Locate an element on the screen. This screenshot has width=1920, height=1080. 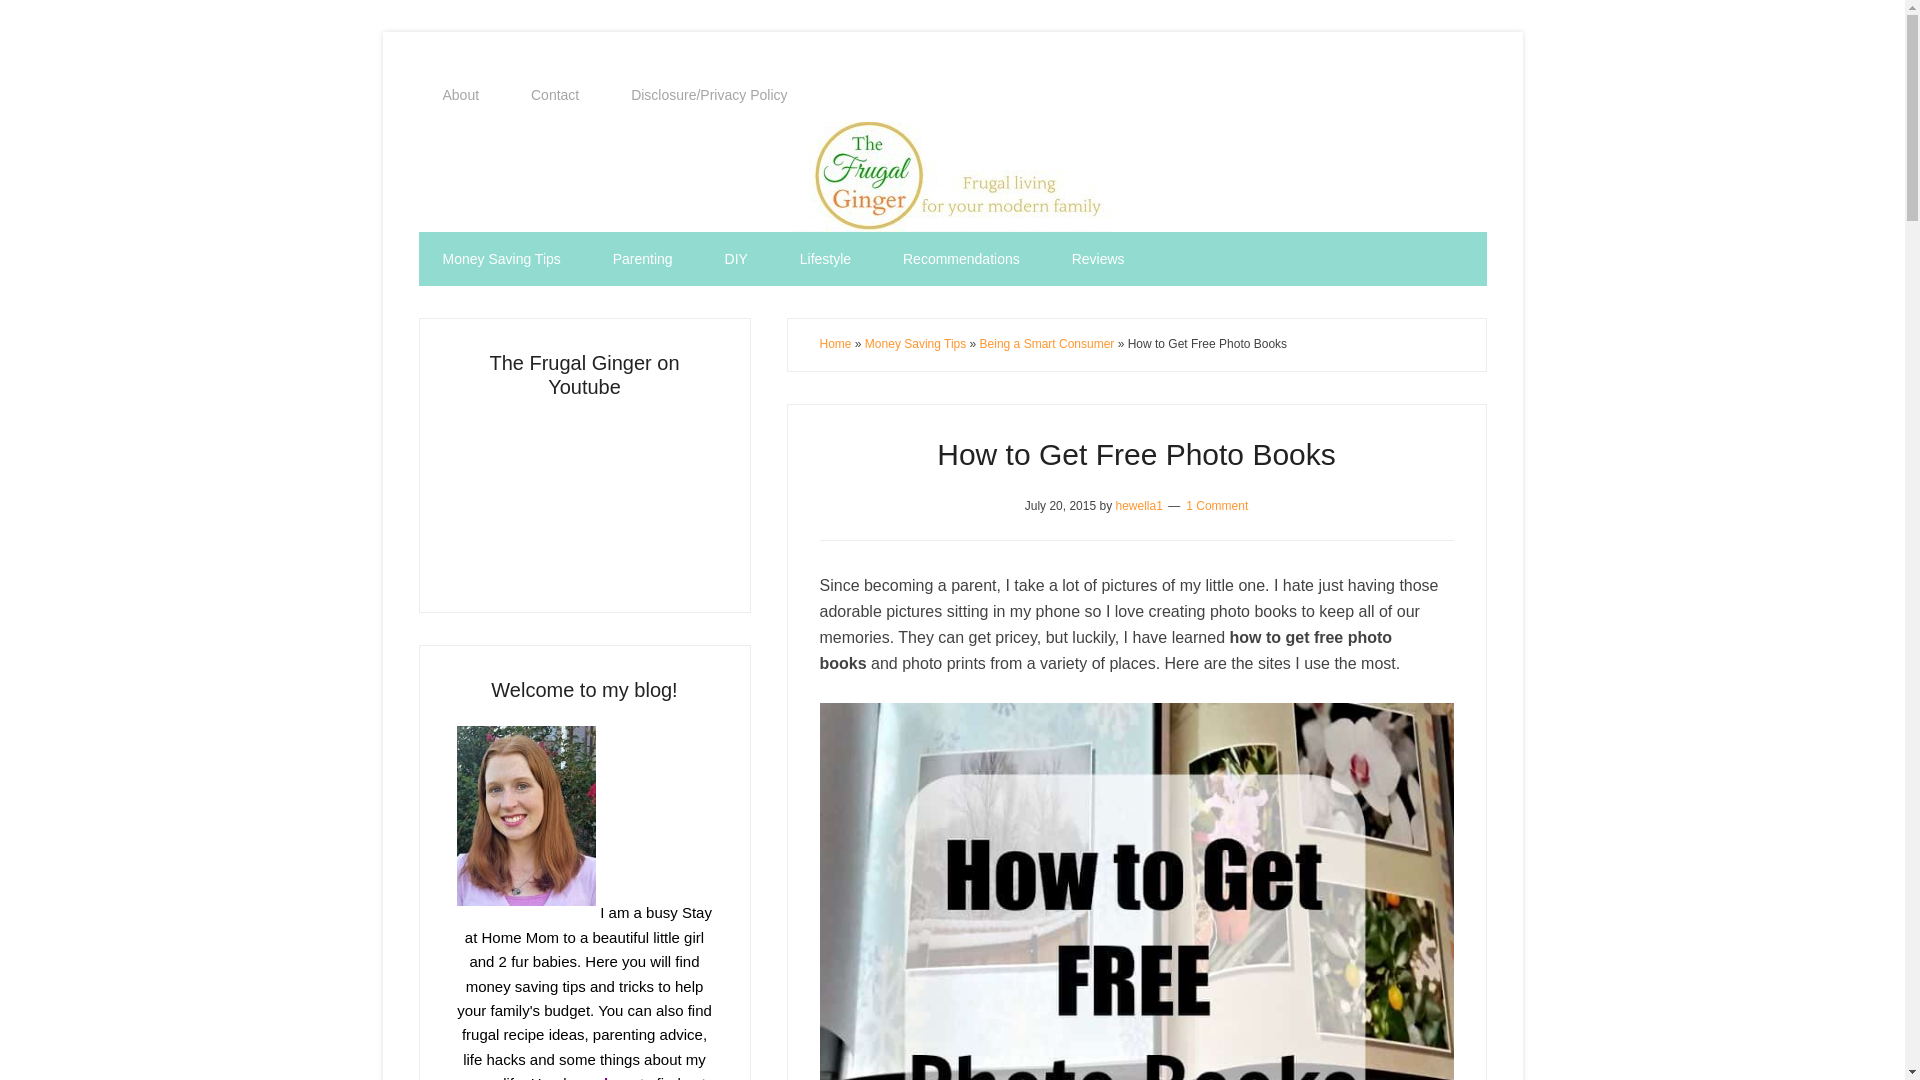
Lifestyle is located at coordinates (825, 259).